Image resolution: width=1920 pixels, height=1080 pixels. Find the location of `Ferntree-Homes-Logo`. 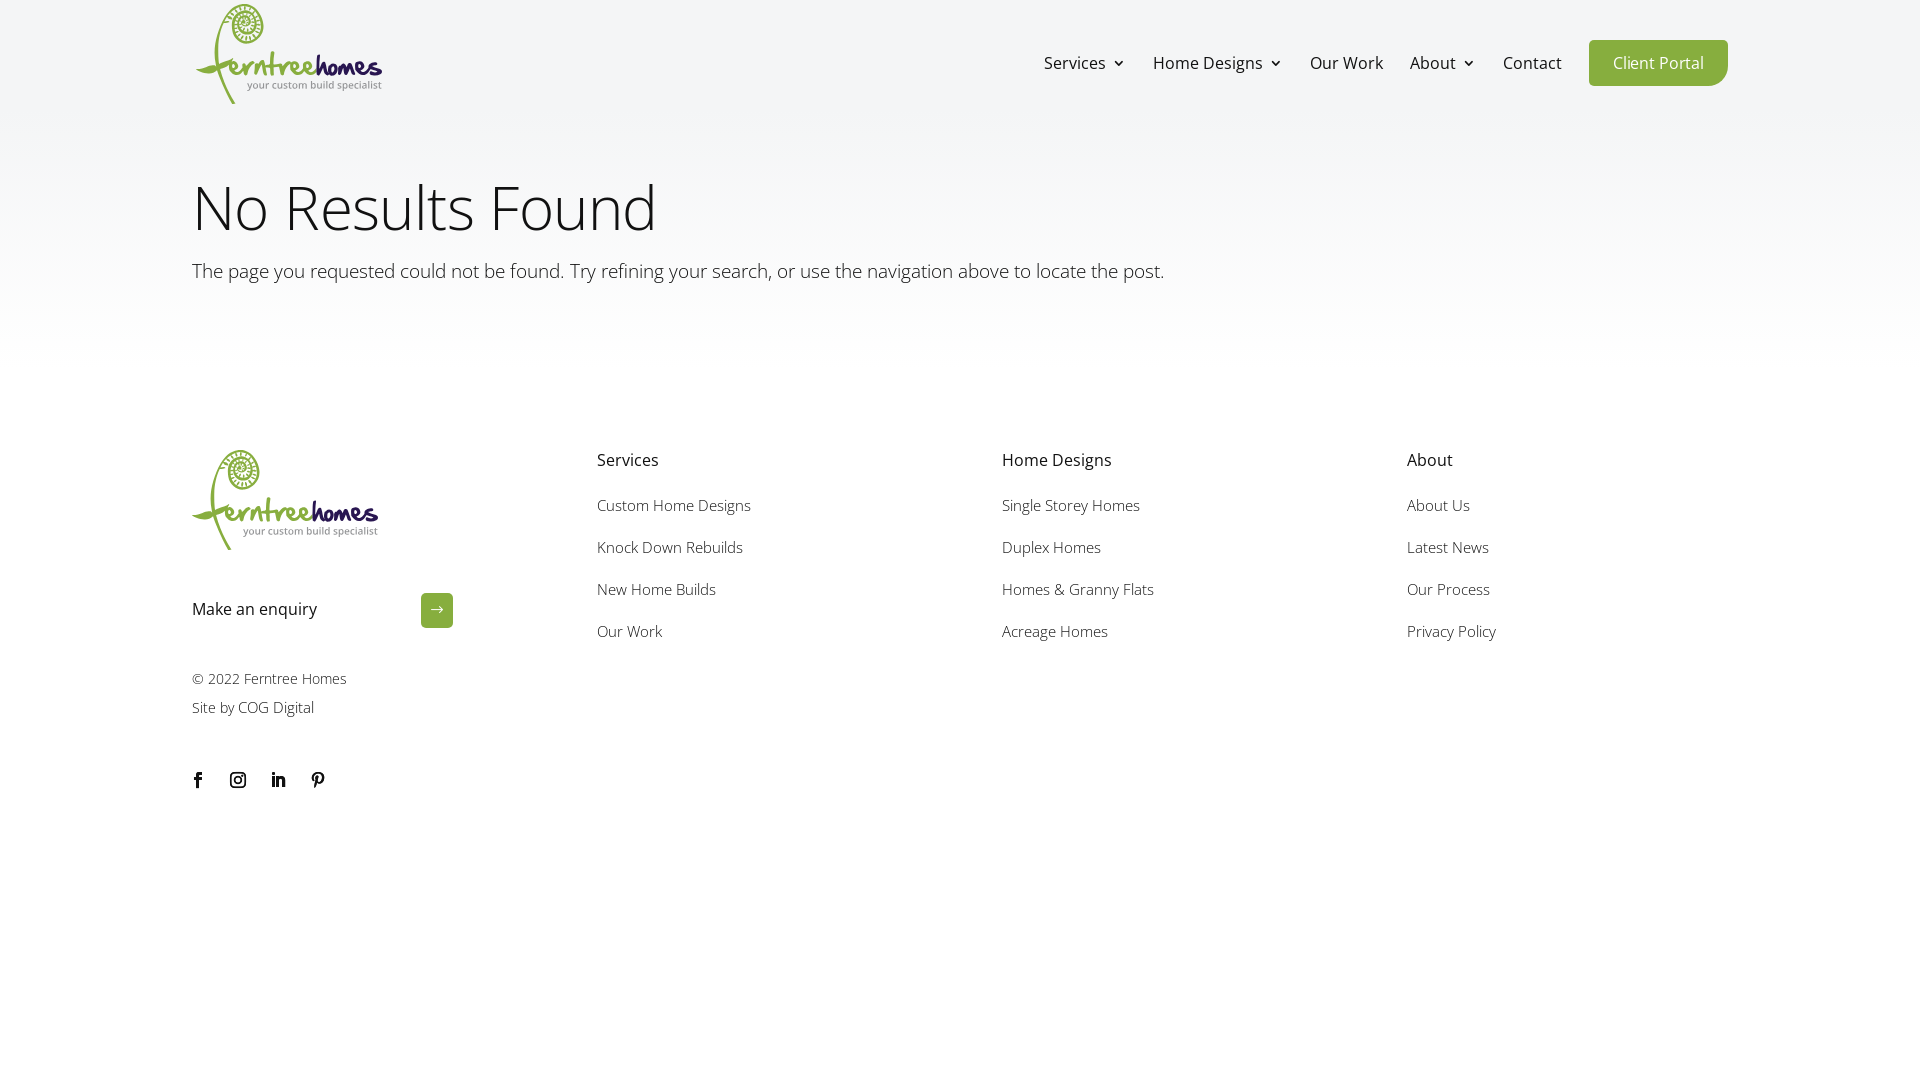

Ferntree-Homes-Logo is located at coordinates (285, 500).